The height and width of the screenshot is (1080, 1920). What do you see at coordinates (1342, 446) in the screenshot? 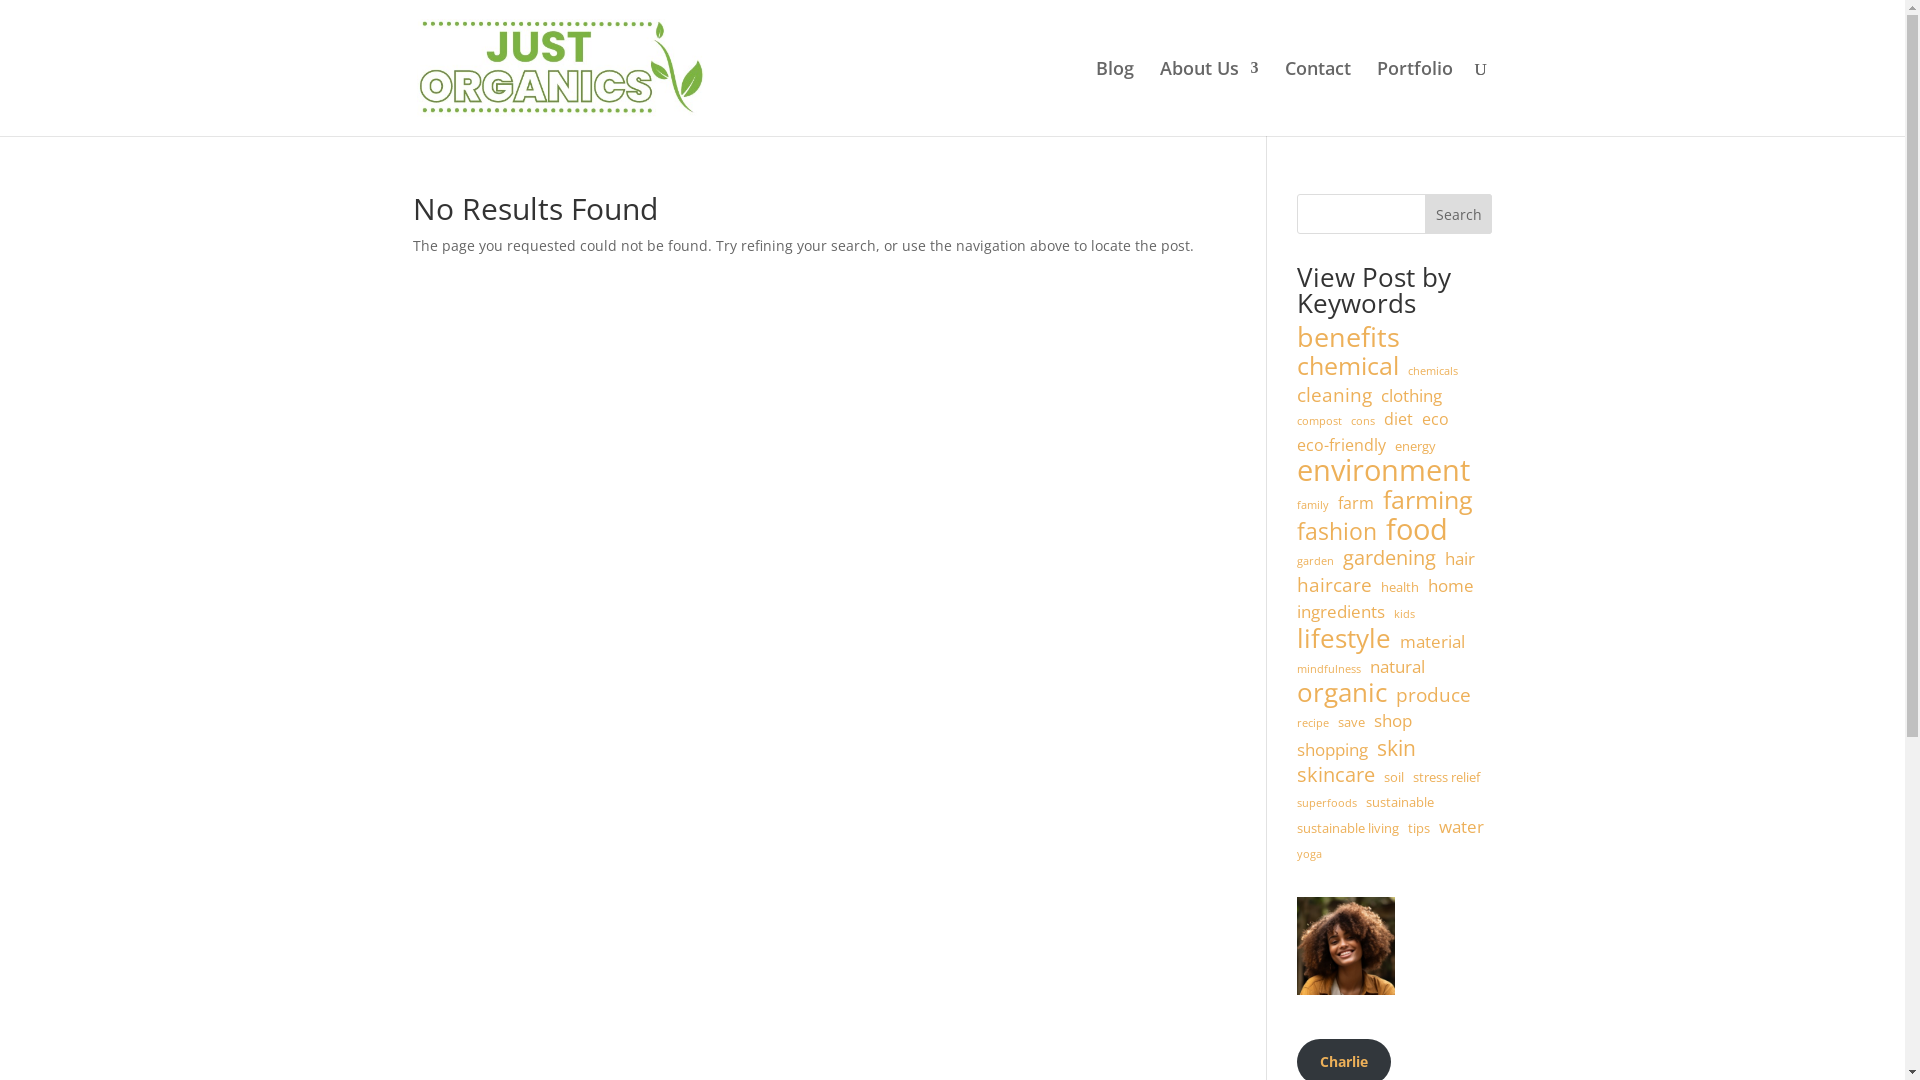
I see `eco-friendly` at bounding box center [1342, 446].